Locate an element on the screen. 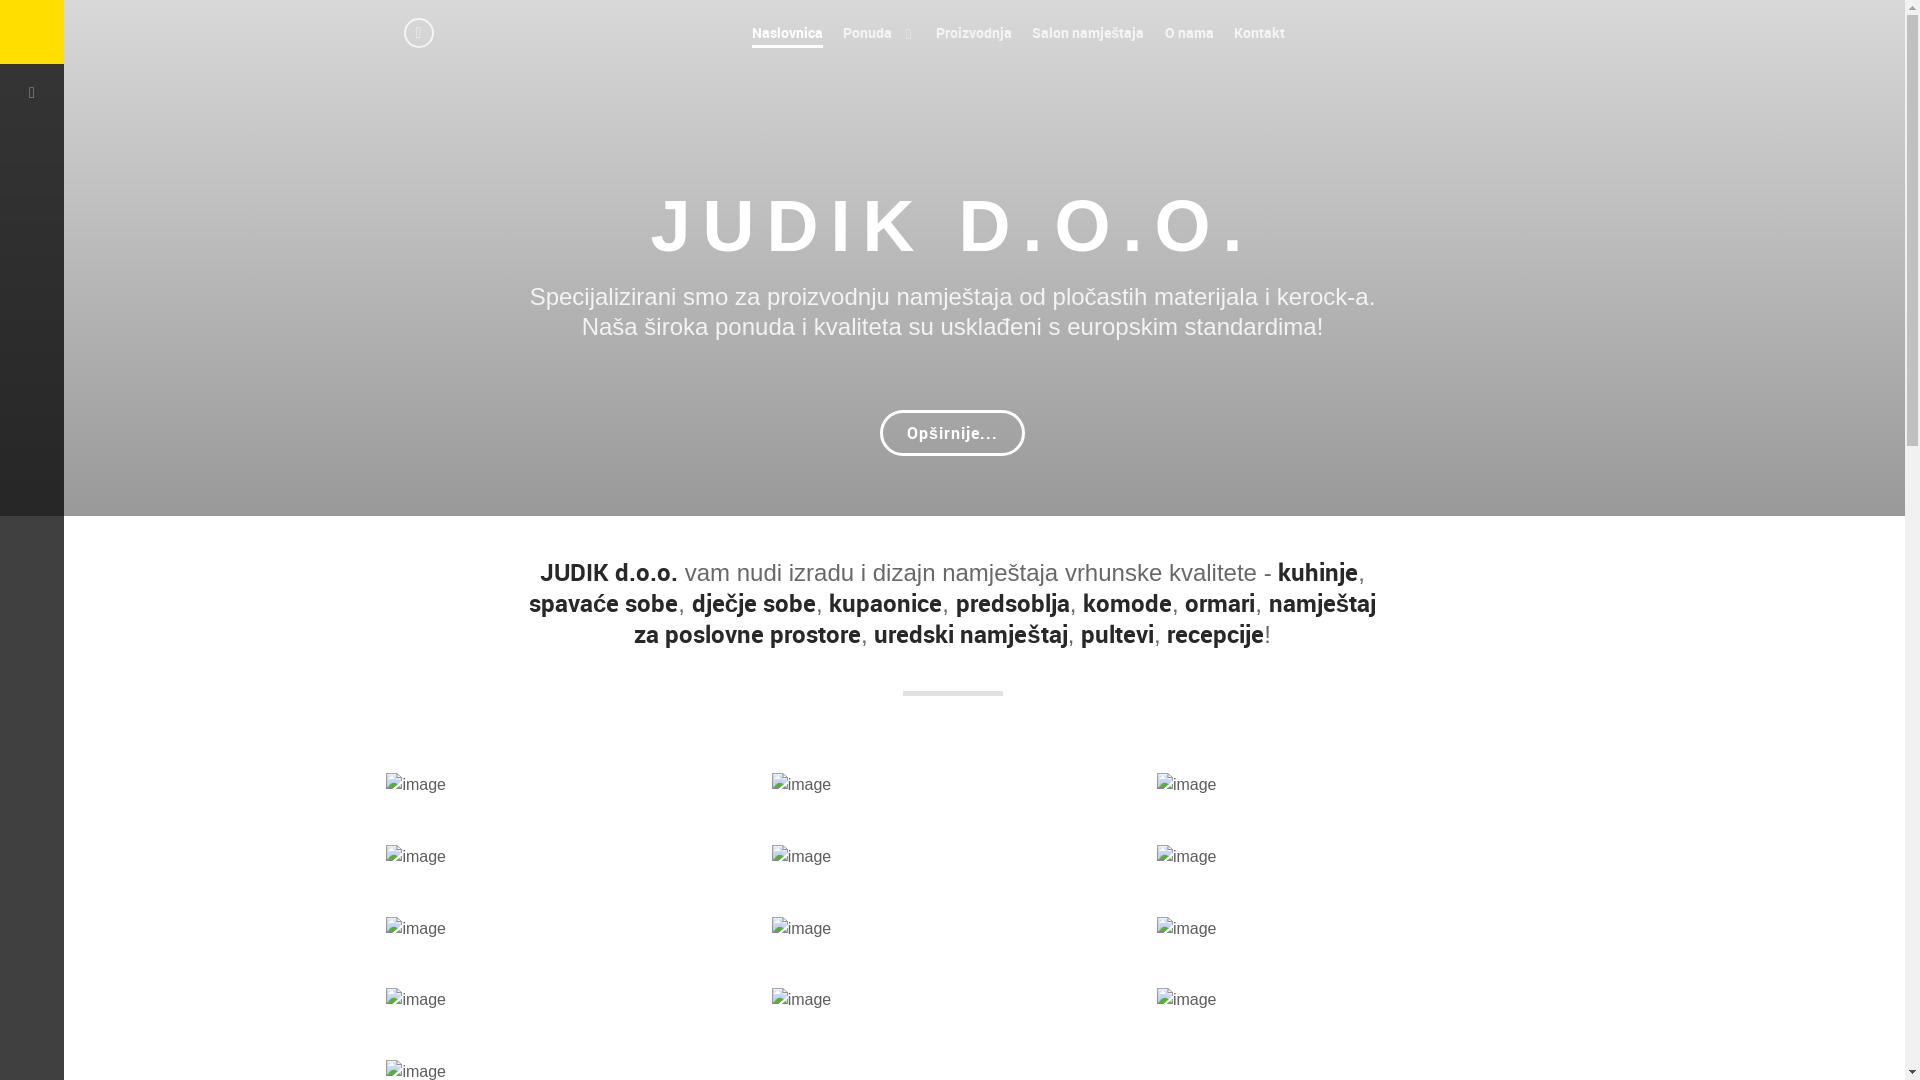 This screenshot has width=1920, height=1080. kuhinje is located at coordinates (1318, 572).